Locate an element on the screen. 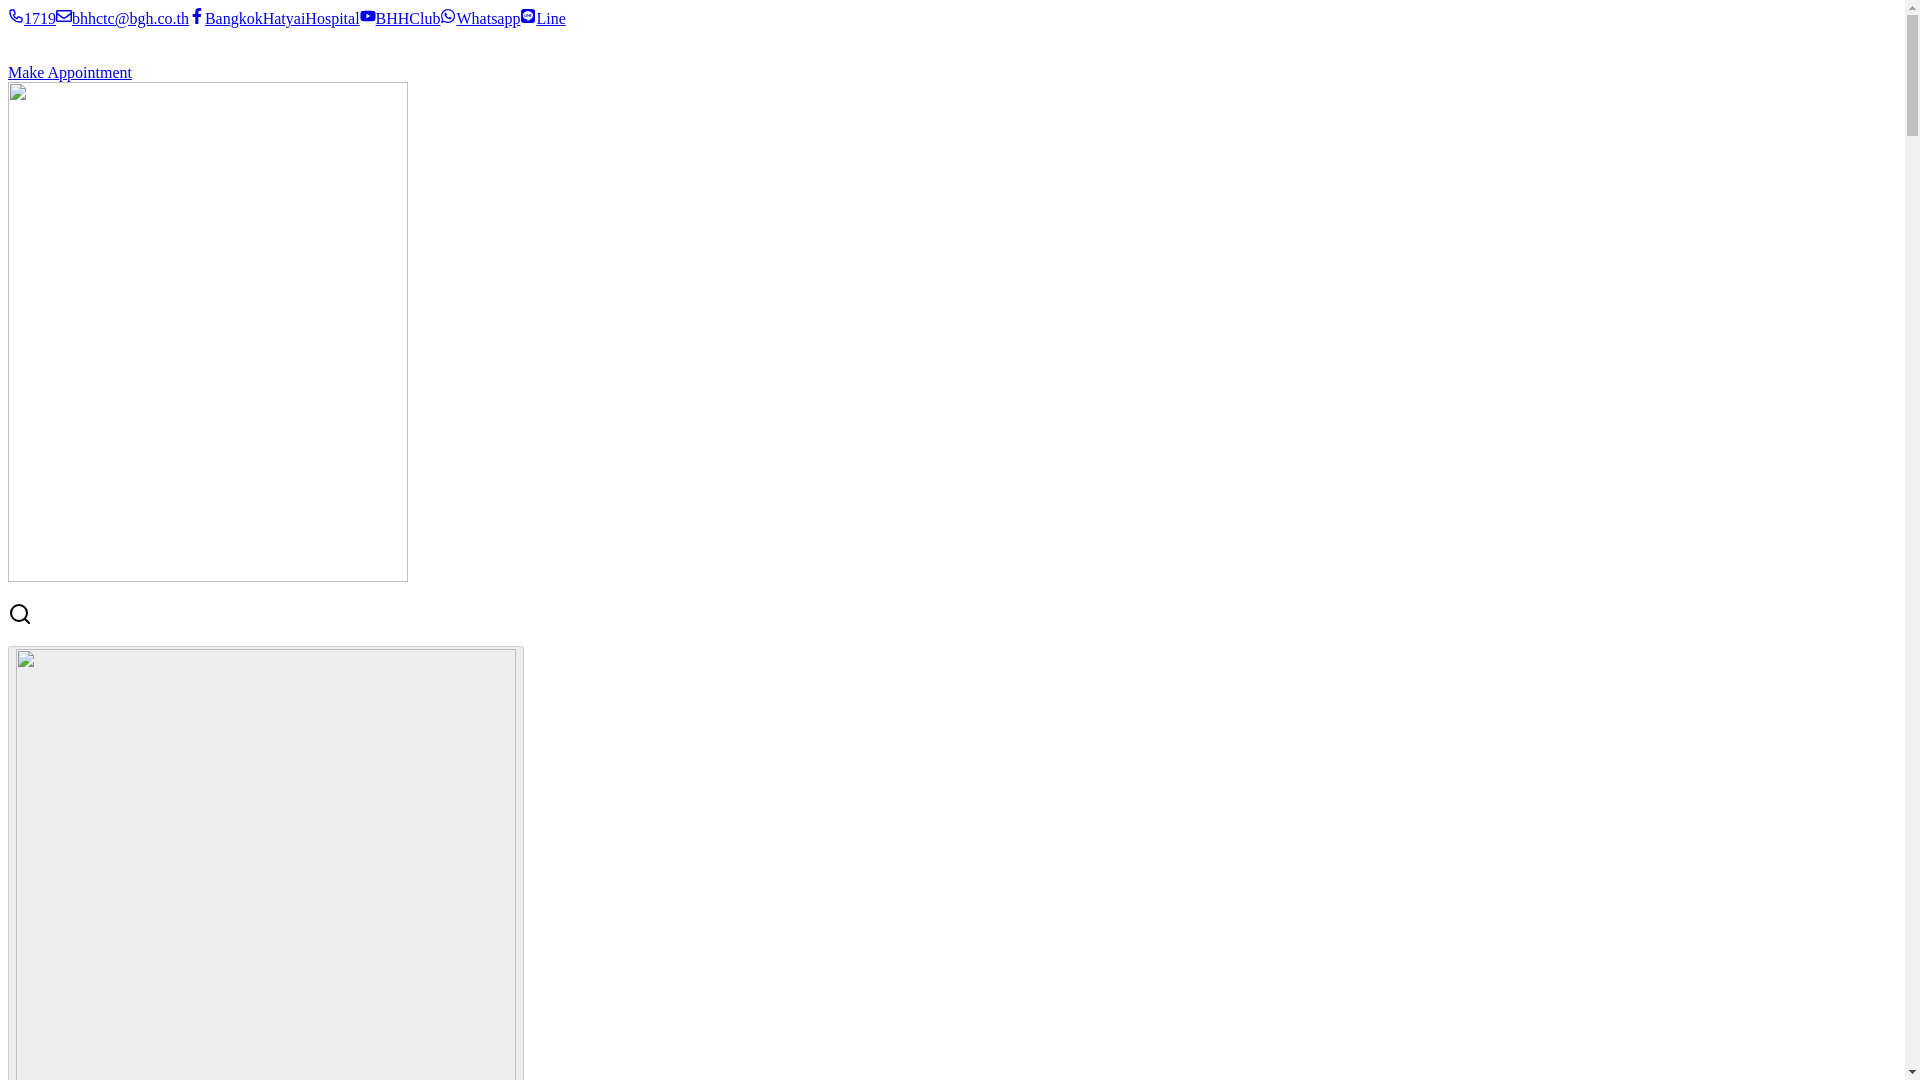 The image size is (1920, 1080). 1719 is located at coordinates (31, 18).